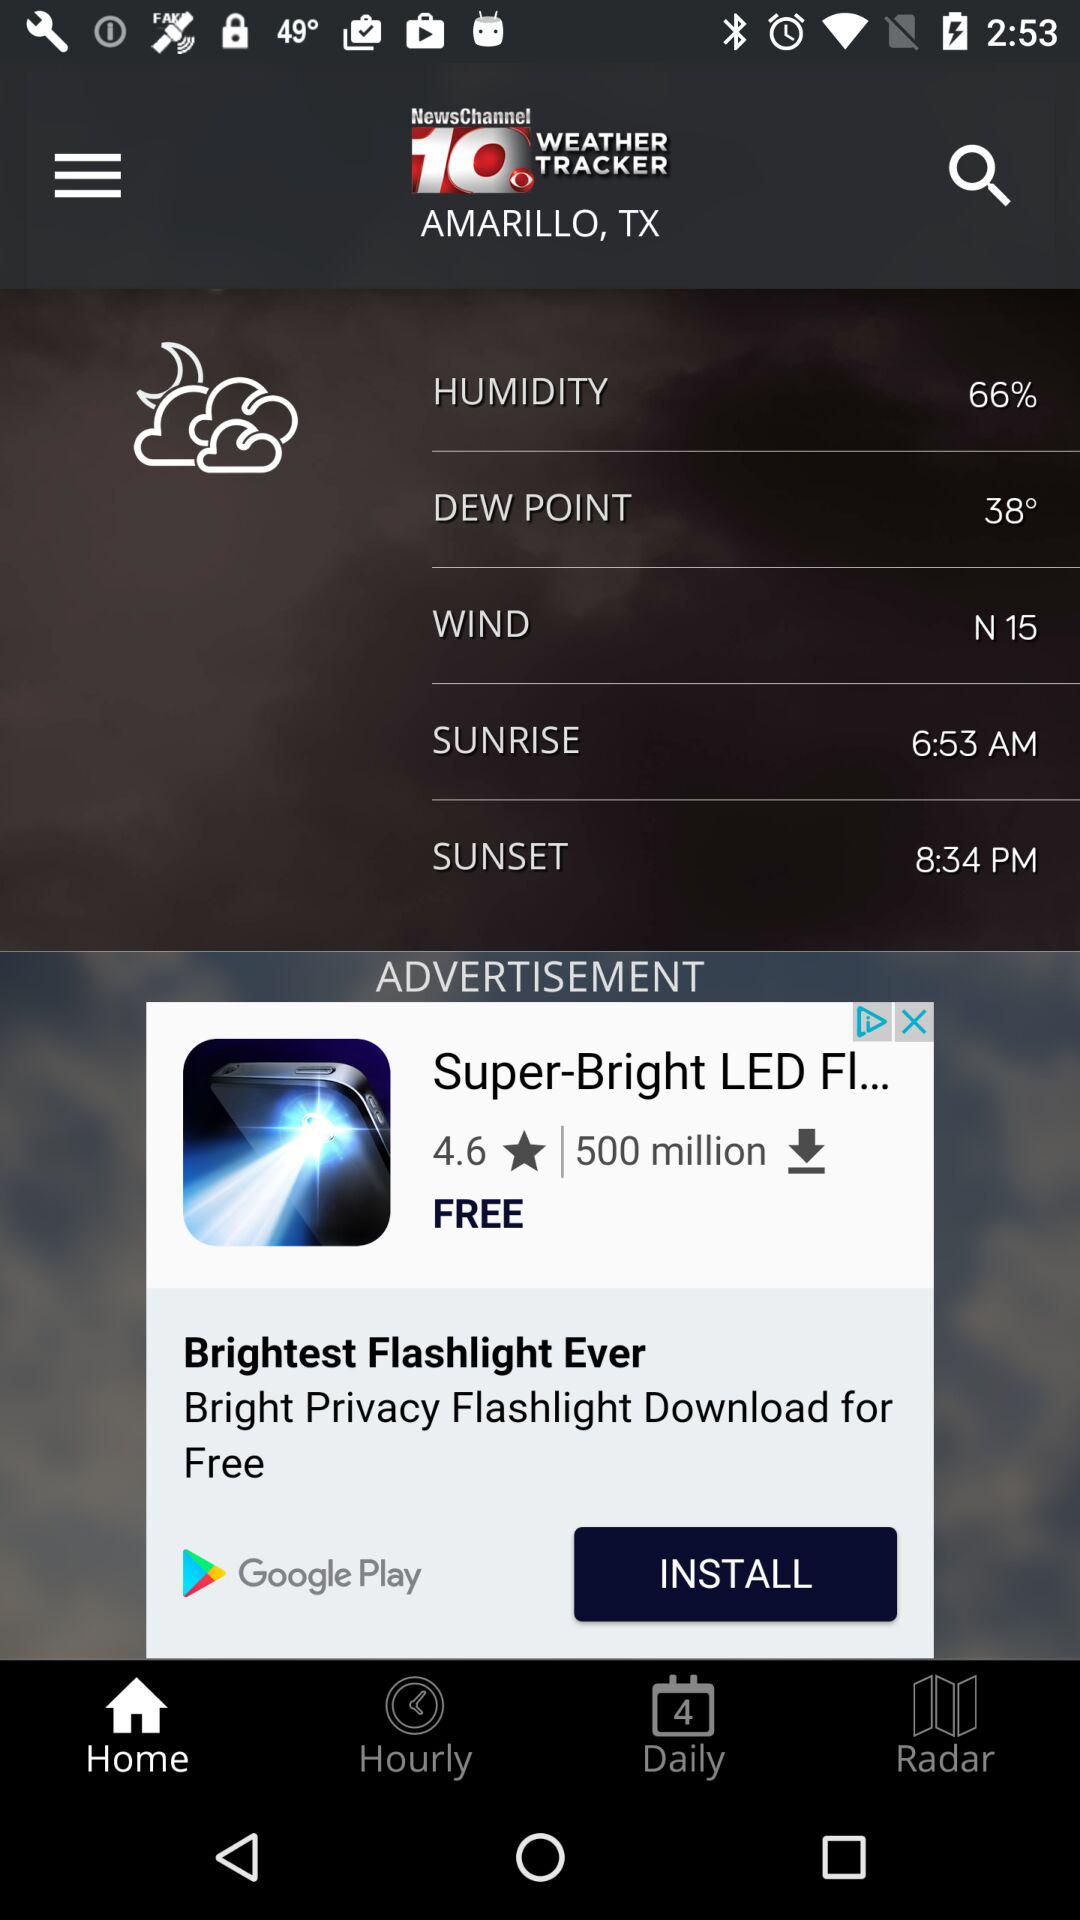 This screenshot has height=1920, width=1080. Describe the element at coordinates (683, 1726) in the screenshot. I see `choose the radio button next to hourly radio button` at that location.